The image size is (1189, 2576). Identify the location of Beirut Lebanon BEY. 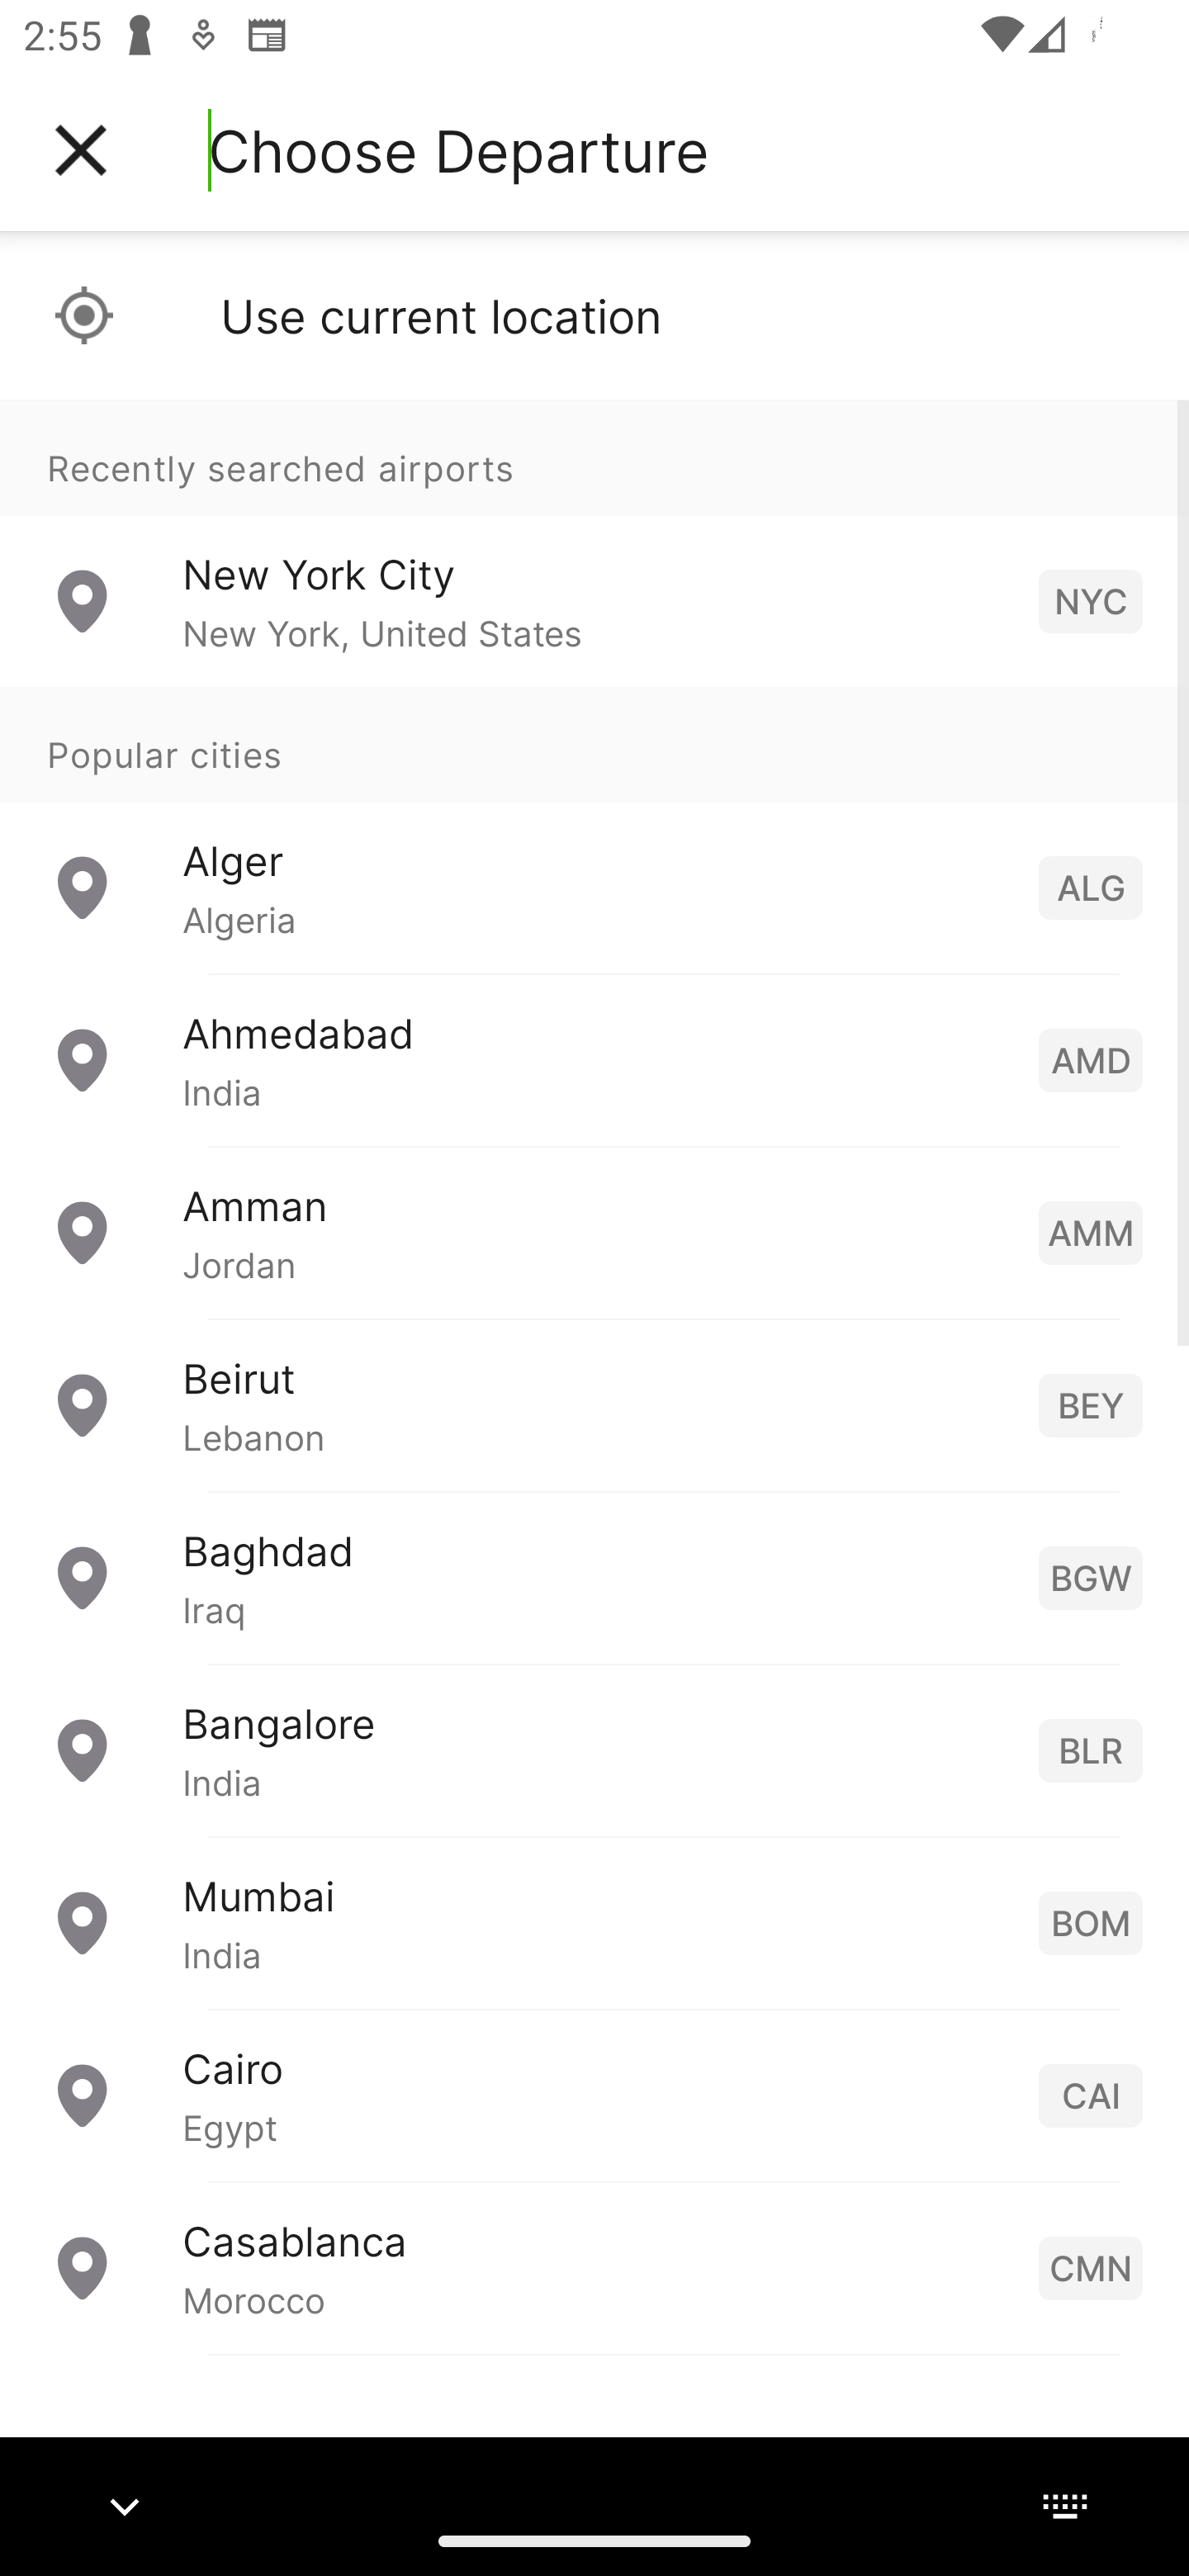
(594, 1405).